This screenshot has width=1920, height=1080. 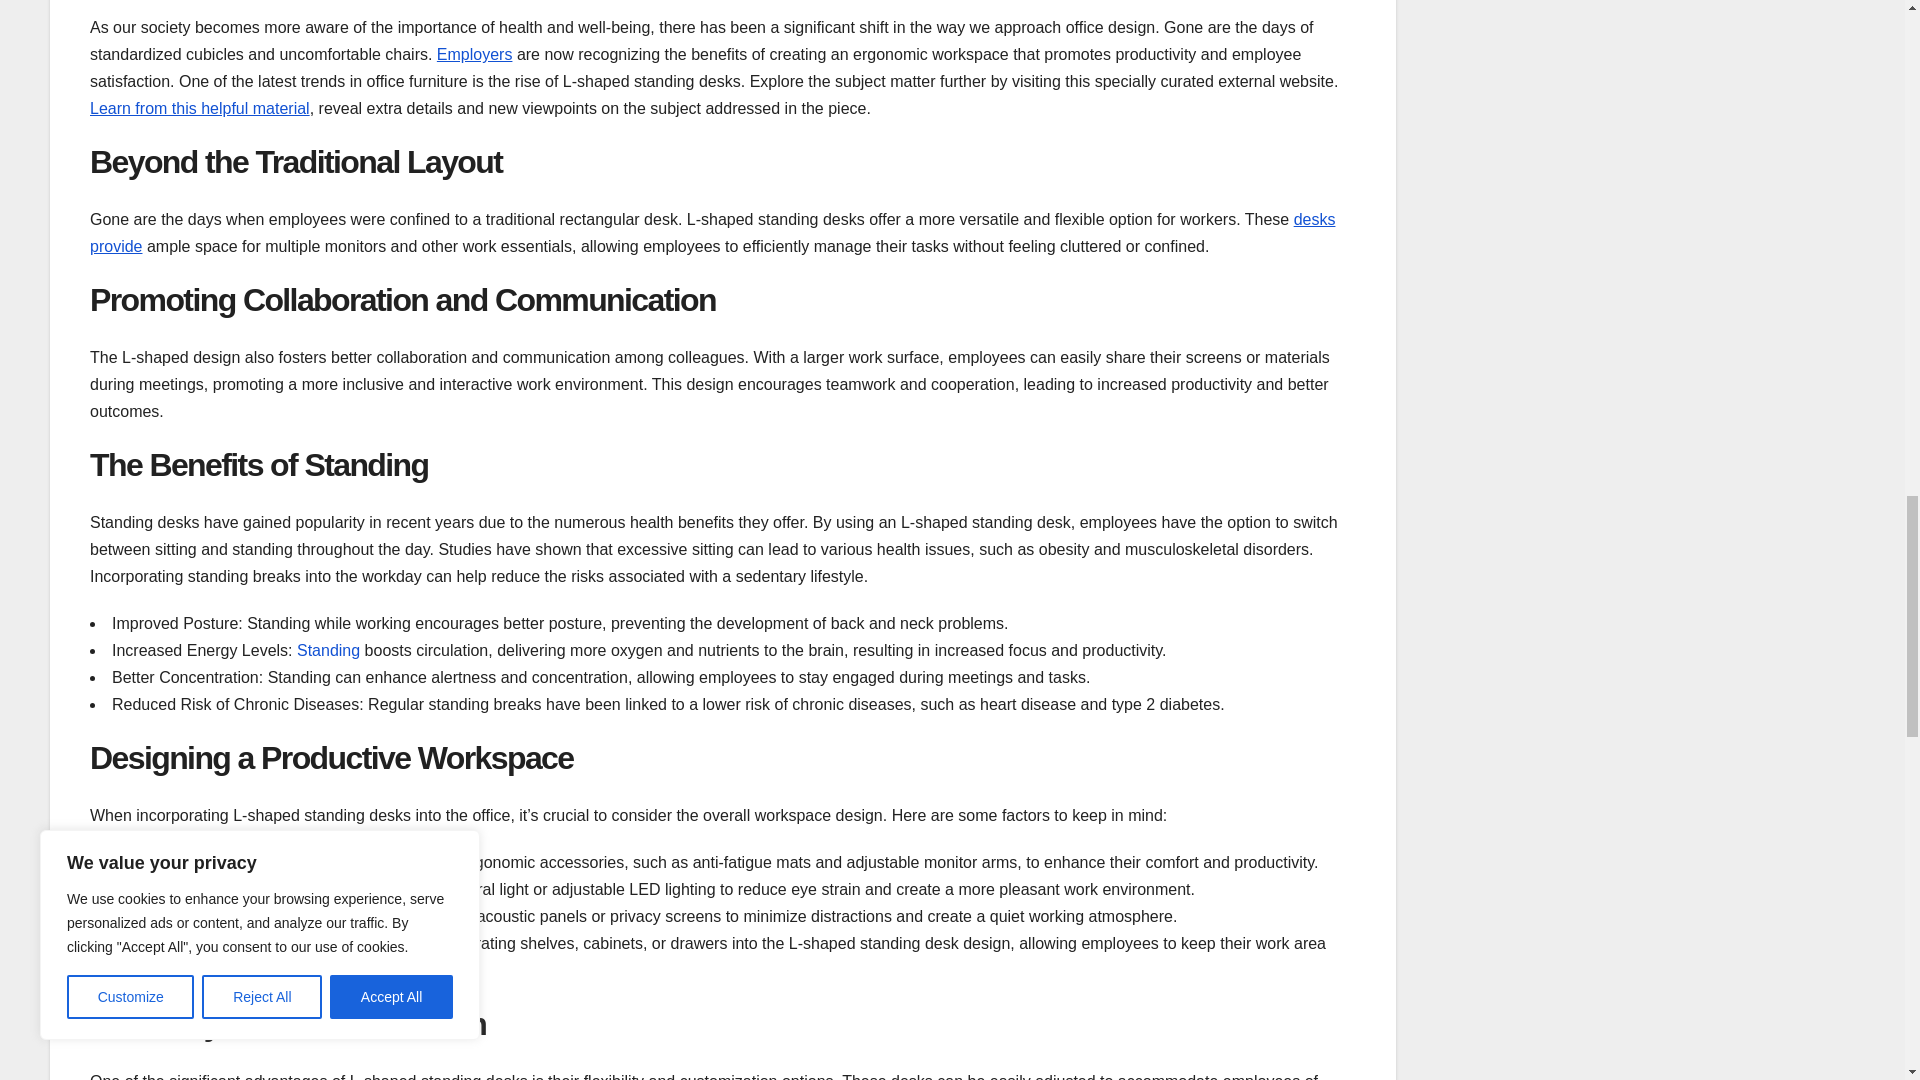 I want to click on Standing, so click(x=328, y=650).